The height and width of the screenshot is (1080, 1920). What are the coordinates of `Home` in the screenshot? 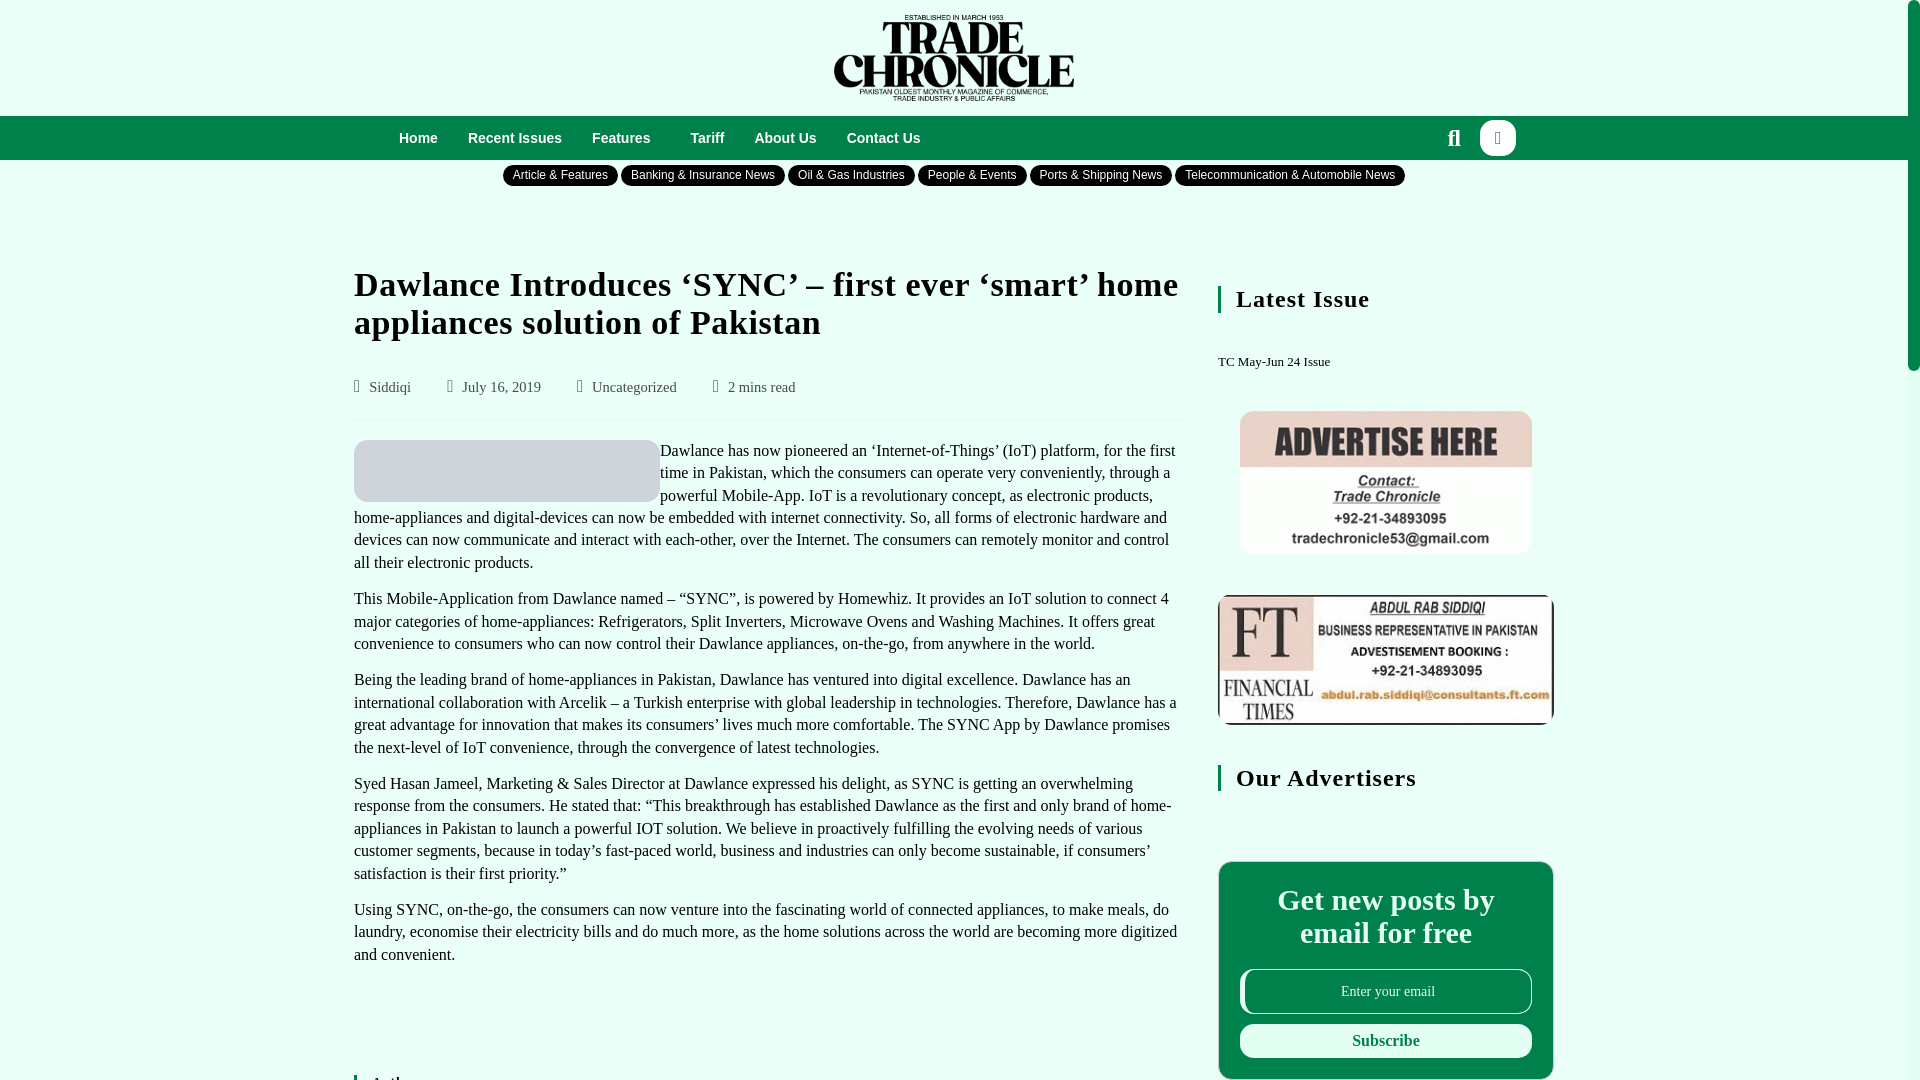 It's located at (418, 138).